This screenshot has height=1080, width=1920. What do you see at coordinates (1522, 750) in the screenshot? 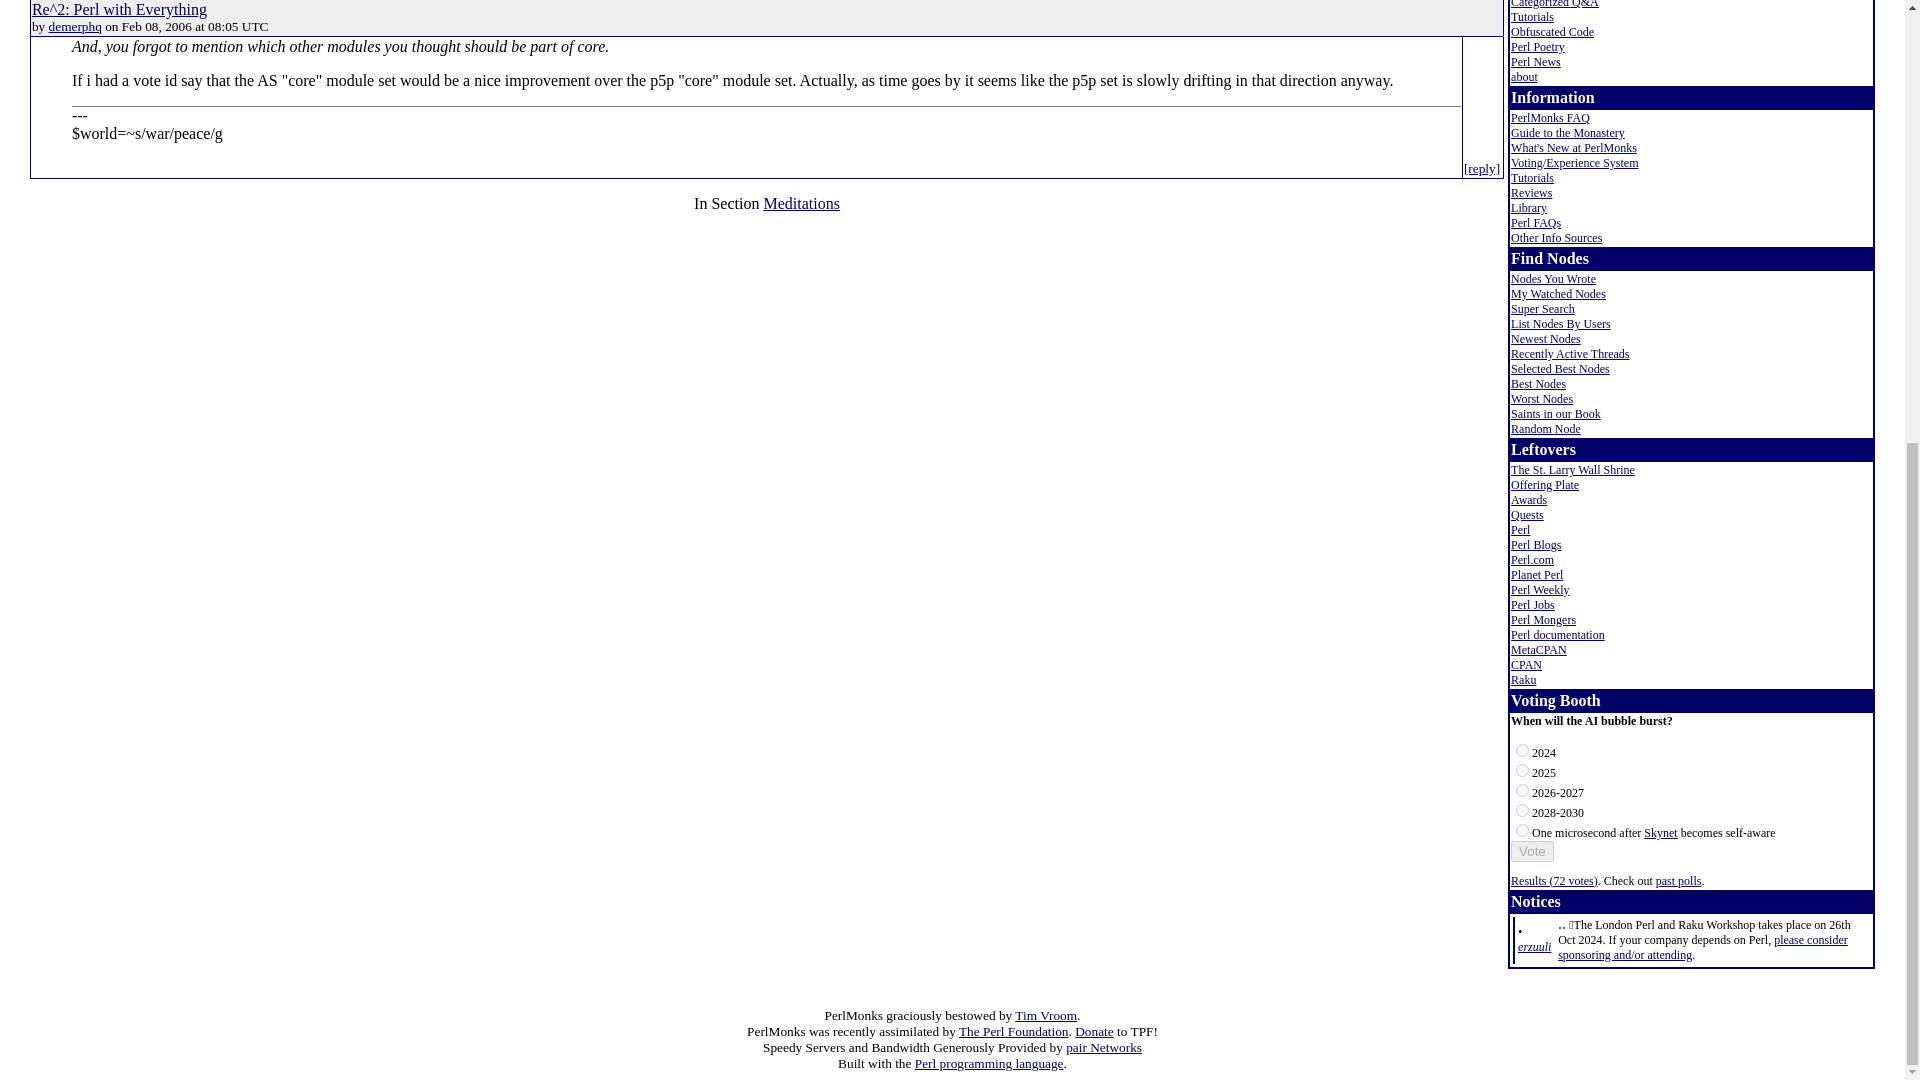
I see `0` at bounding box center [1522, 750].